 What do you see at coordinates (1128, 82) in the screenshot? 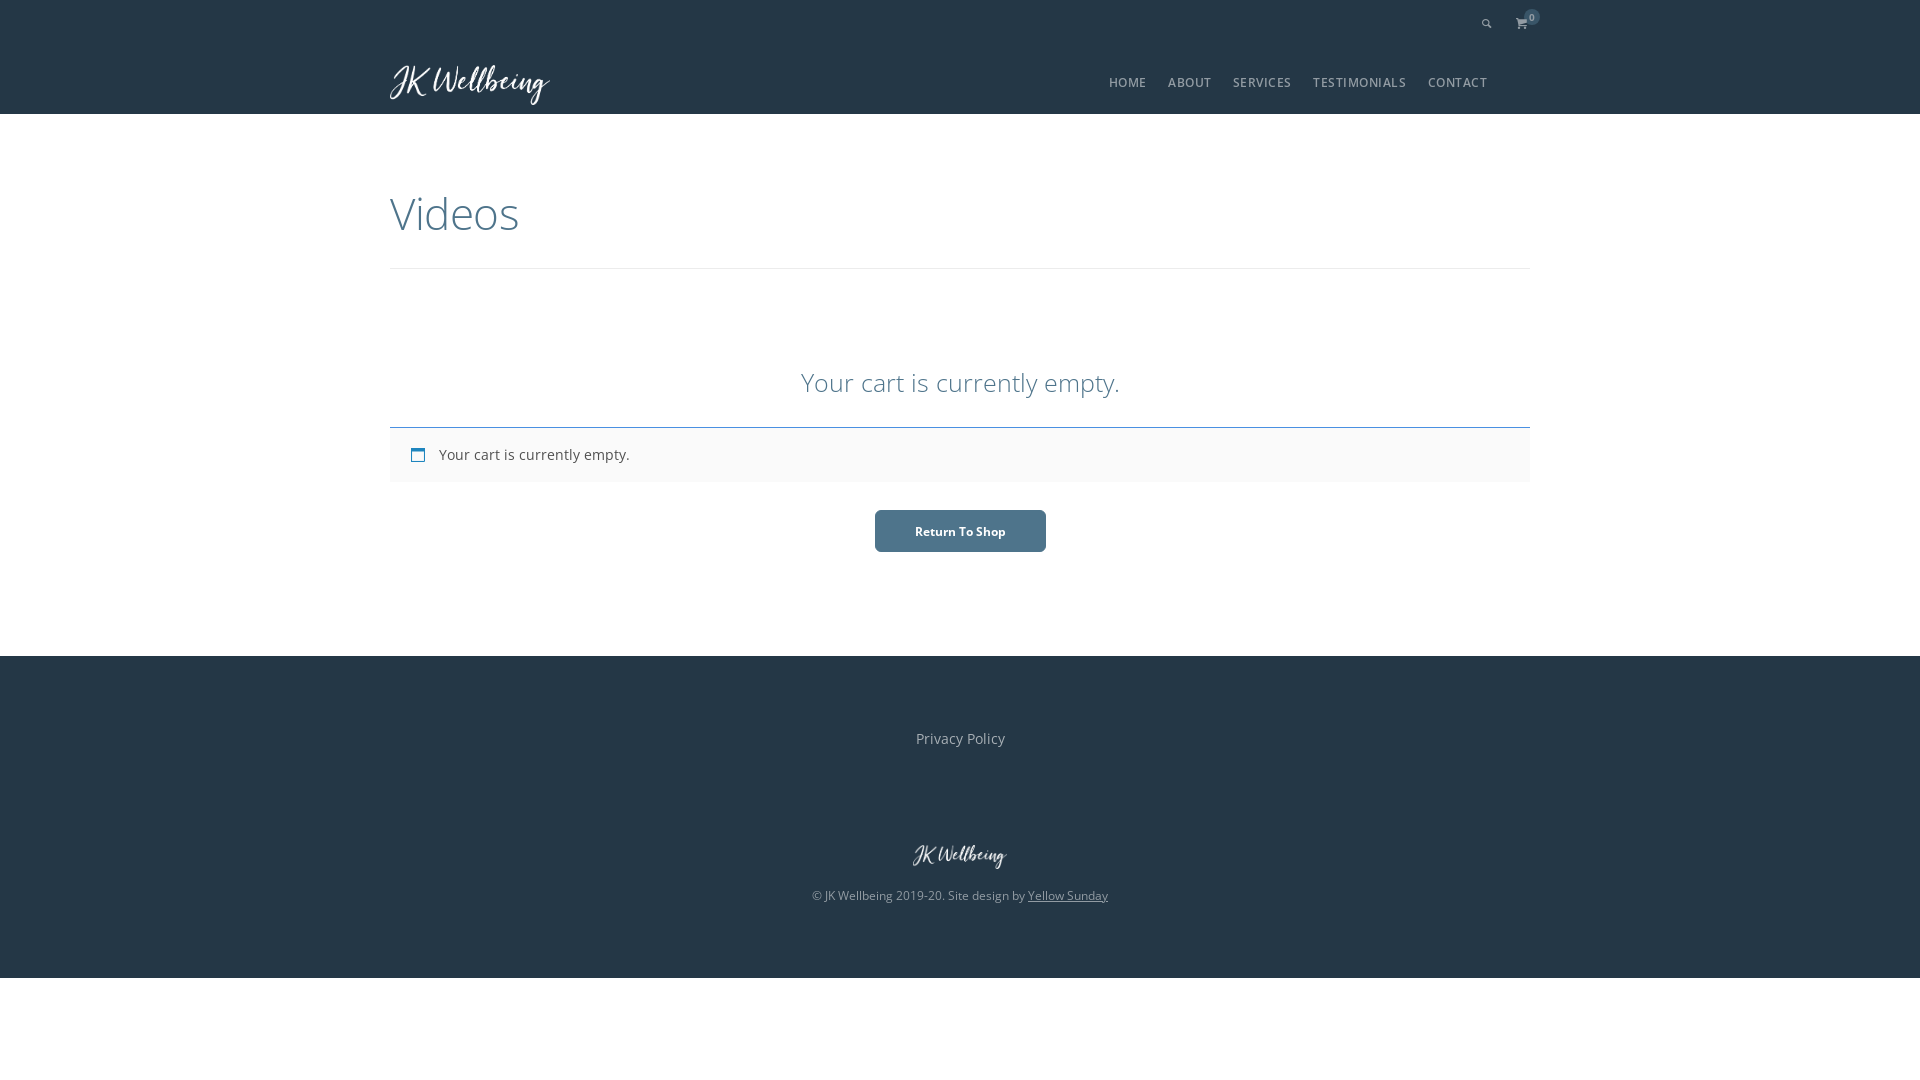
I see `HOME` at bounding box center [1128, 82].